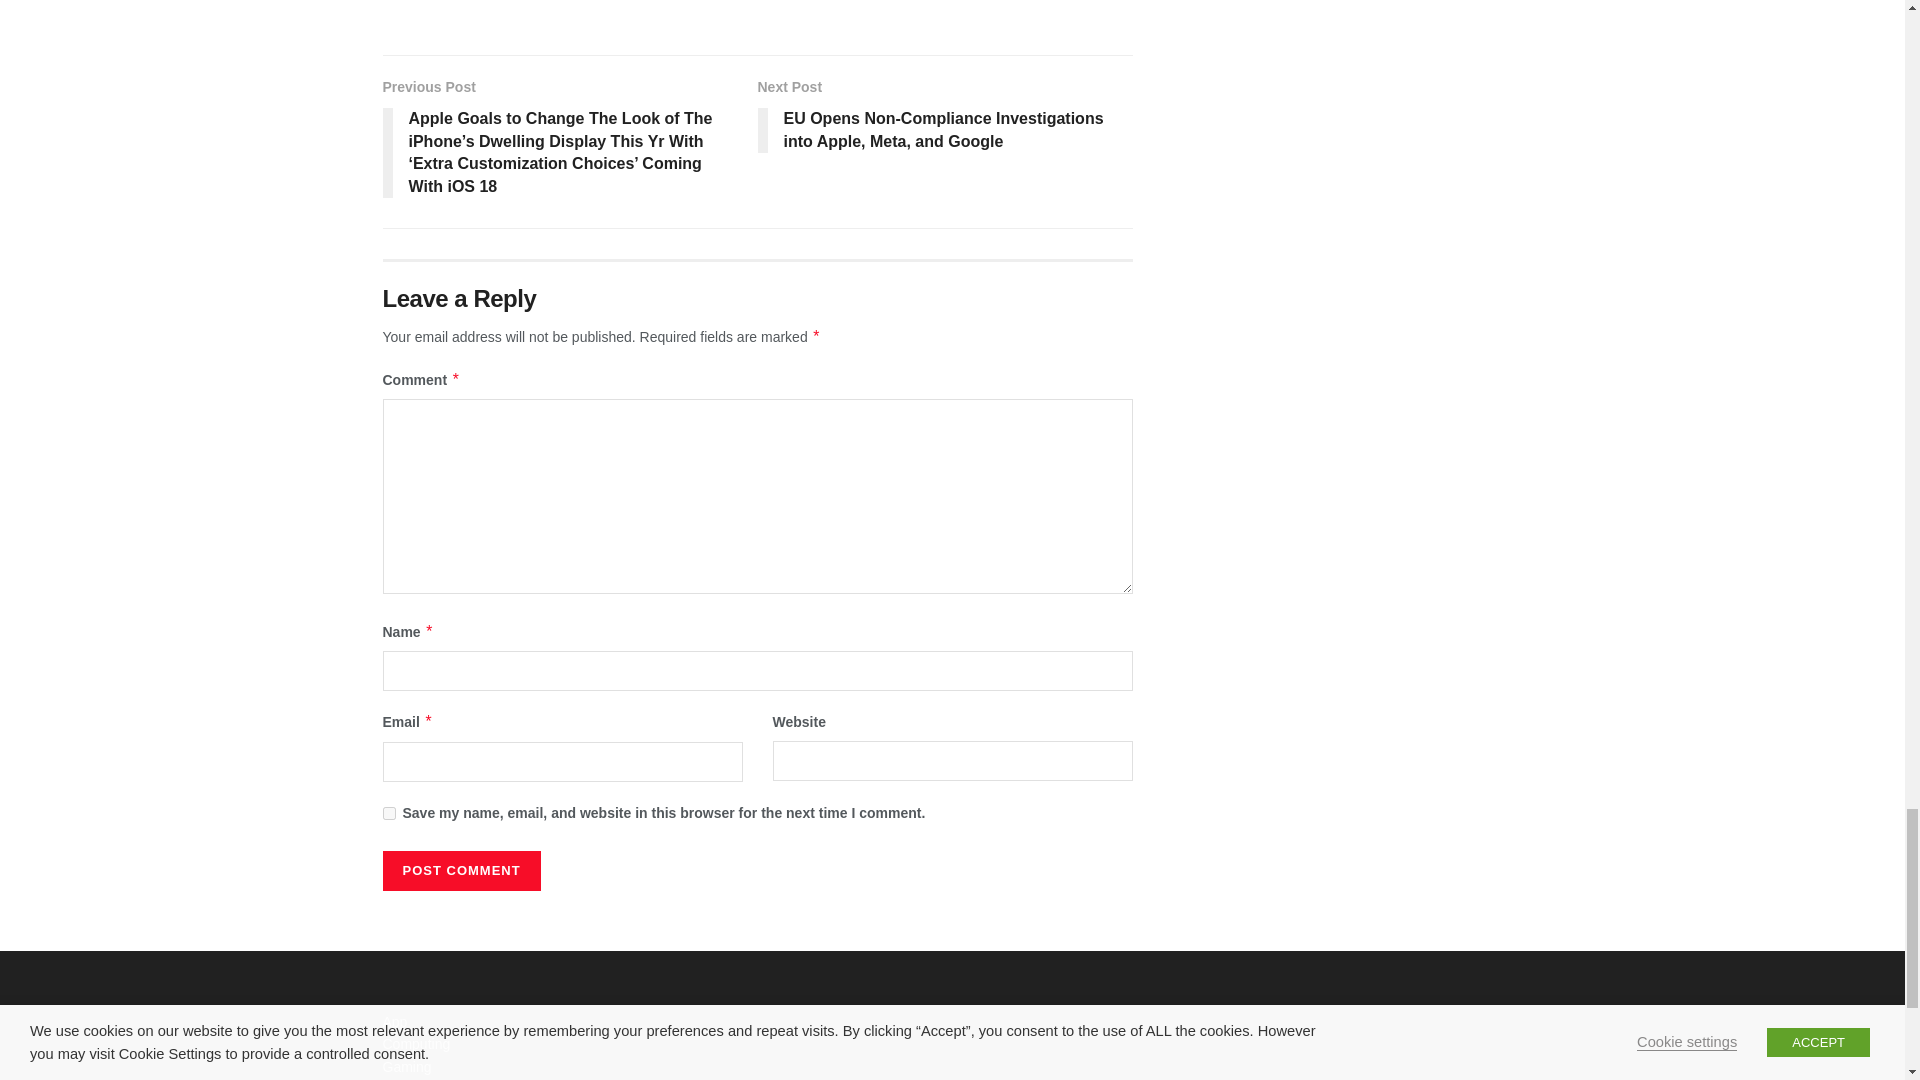  I want to click on yes, so click(388, 812).